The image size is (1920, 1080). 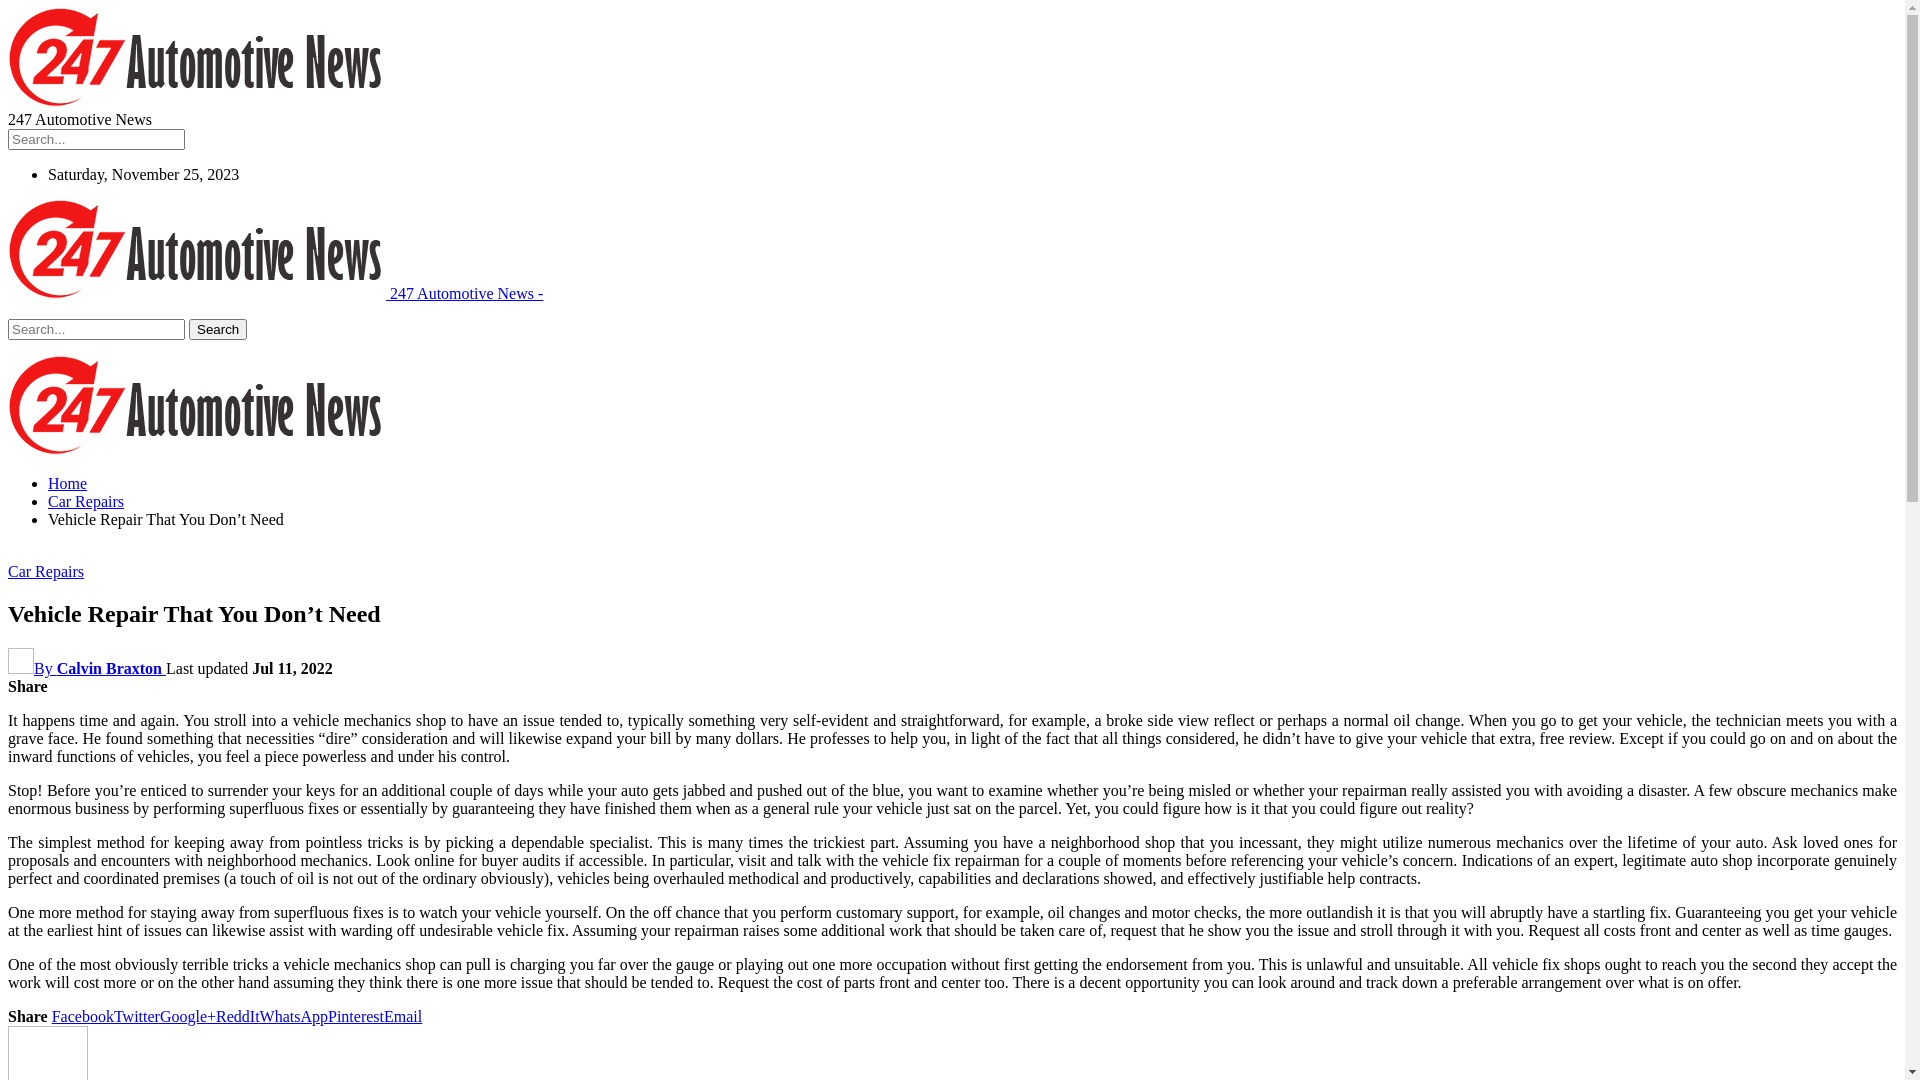 I want to click on ReddIt, so click(x=238, y=1016).